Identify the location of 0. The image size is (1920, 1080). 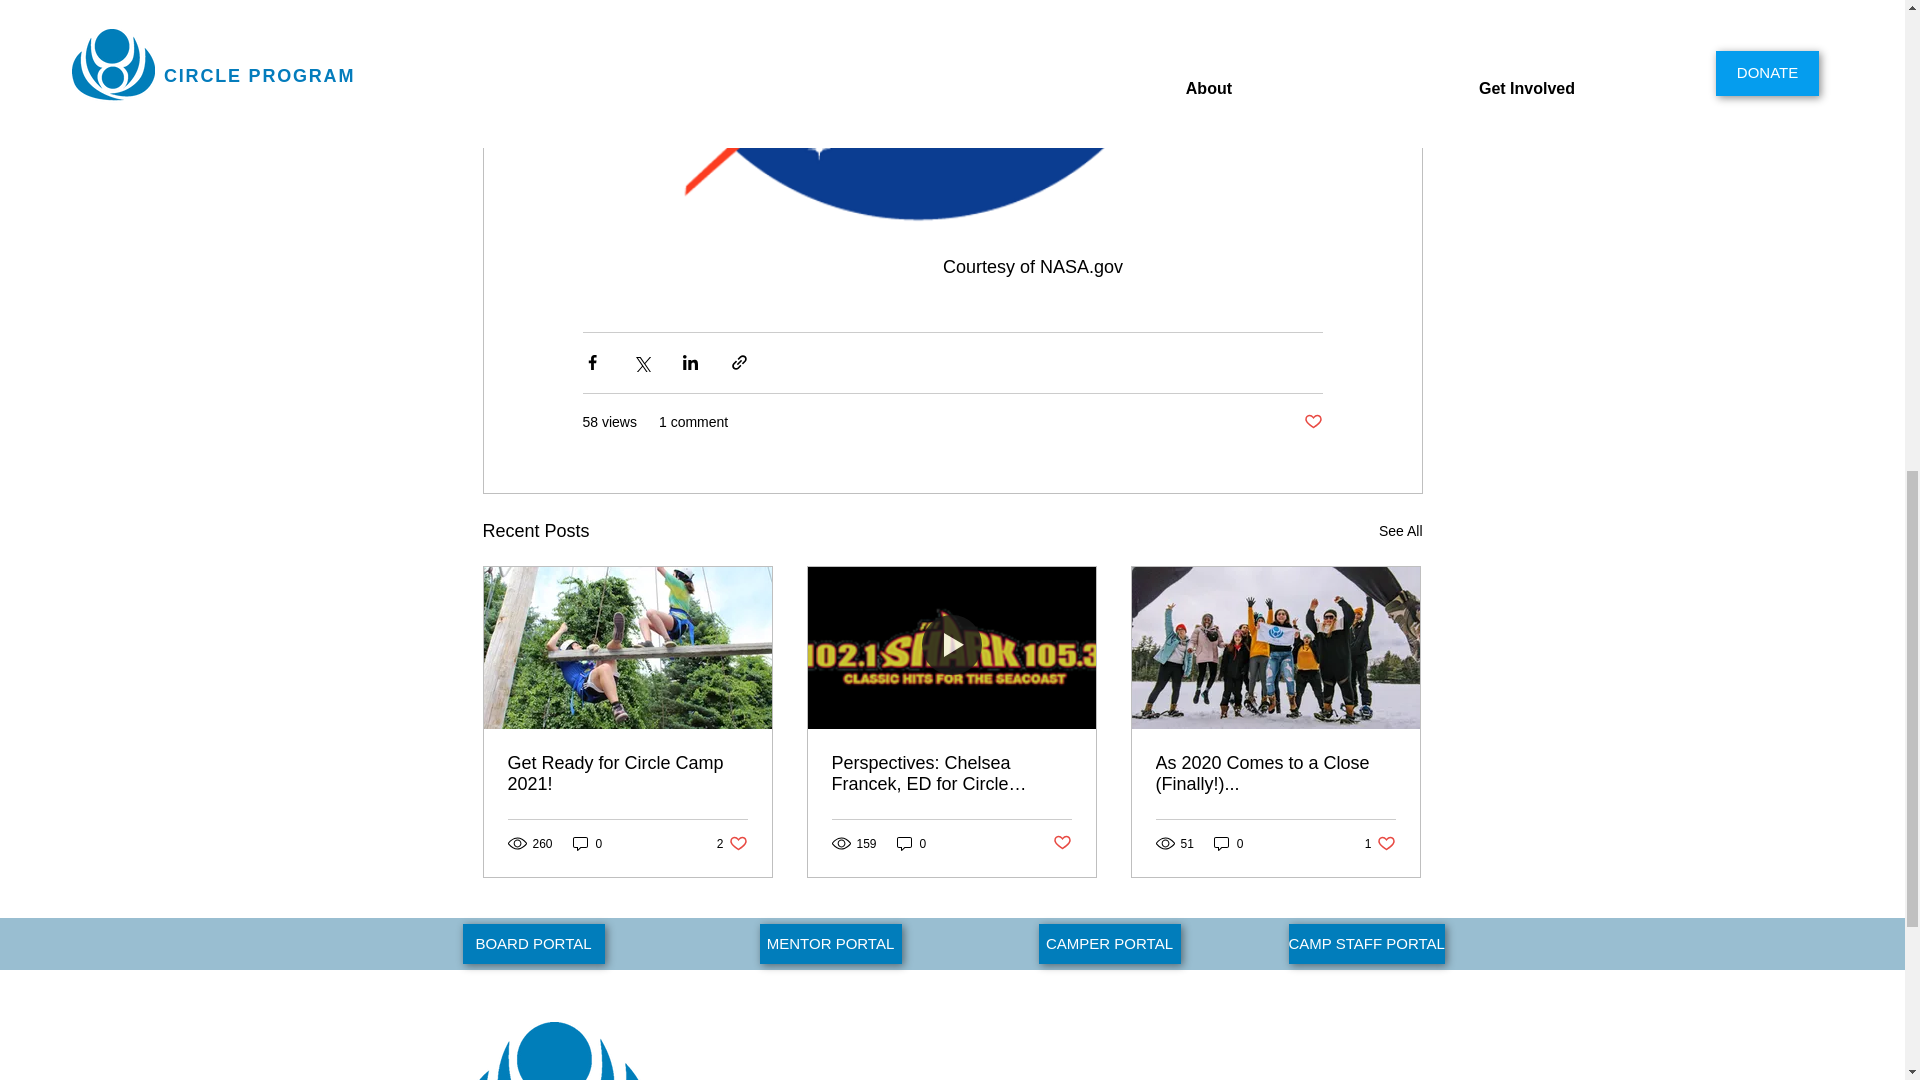
(587, 843).